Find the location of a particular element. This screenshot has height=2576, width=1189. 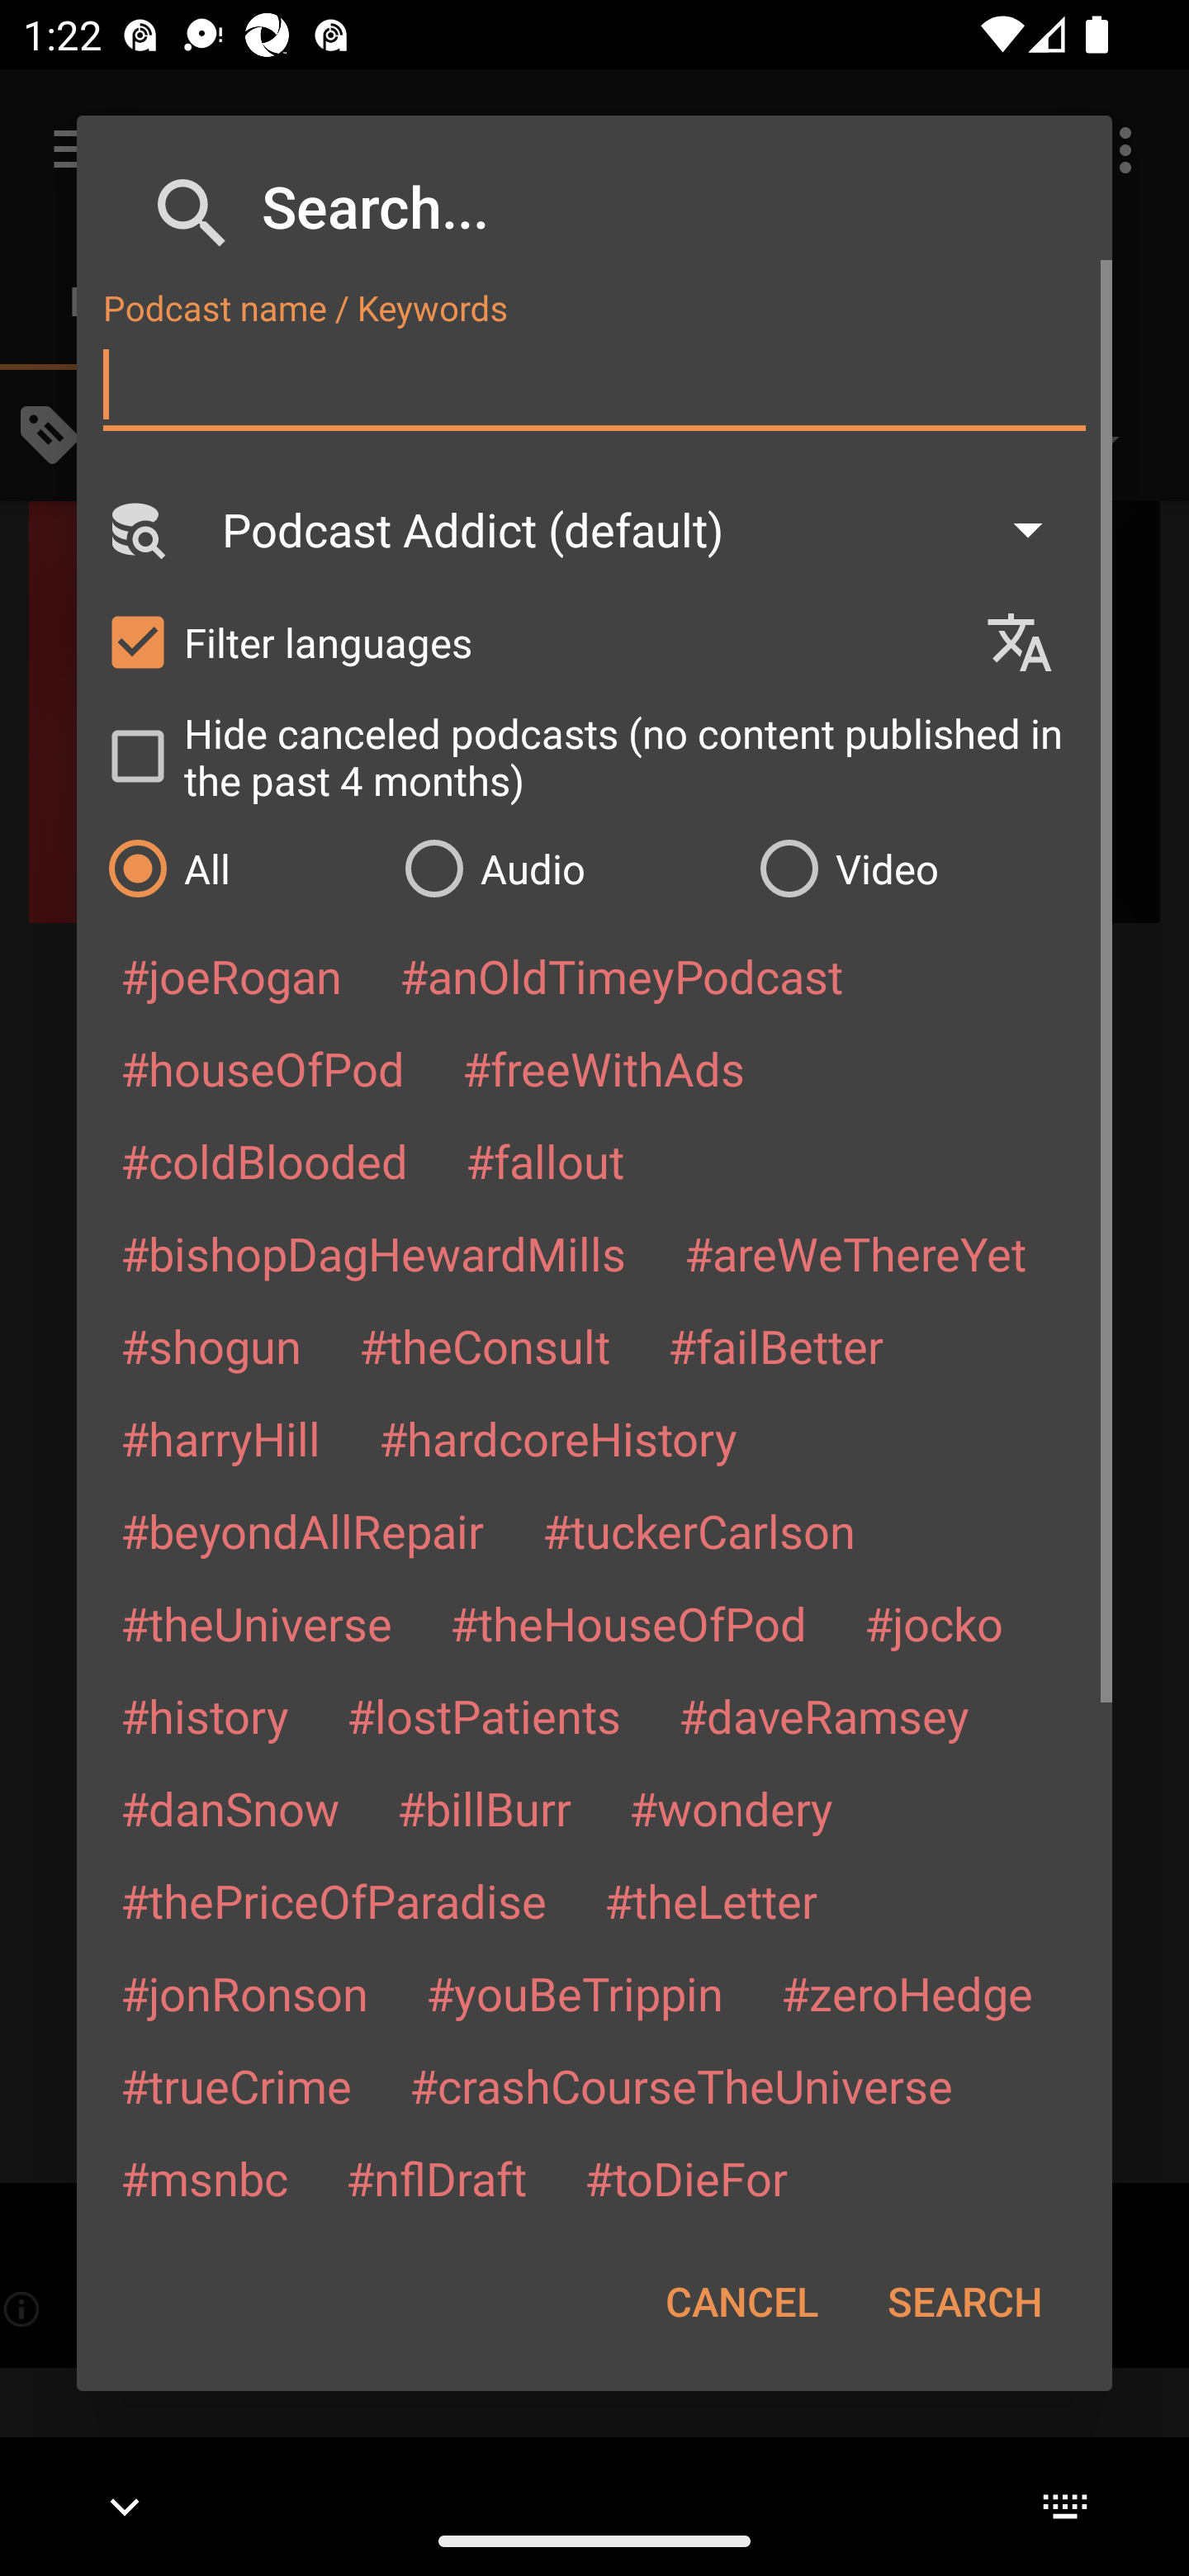

#thePriceOfParadise is located at coordinates (334, 1901).